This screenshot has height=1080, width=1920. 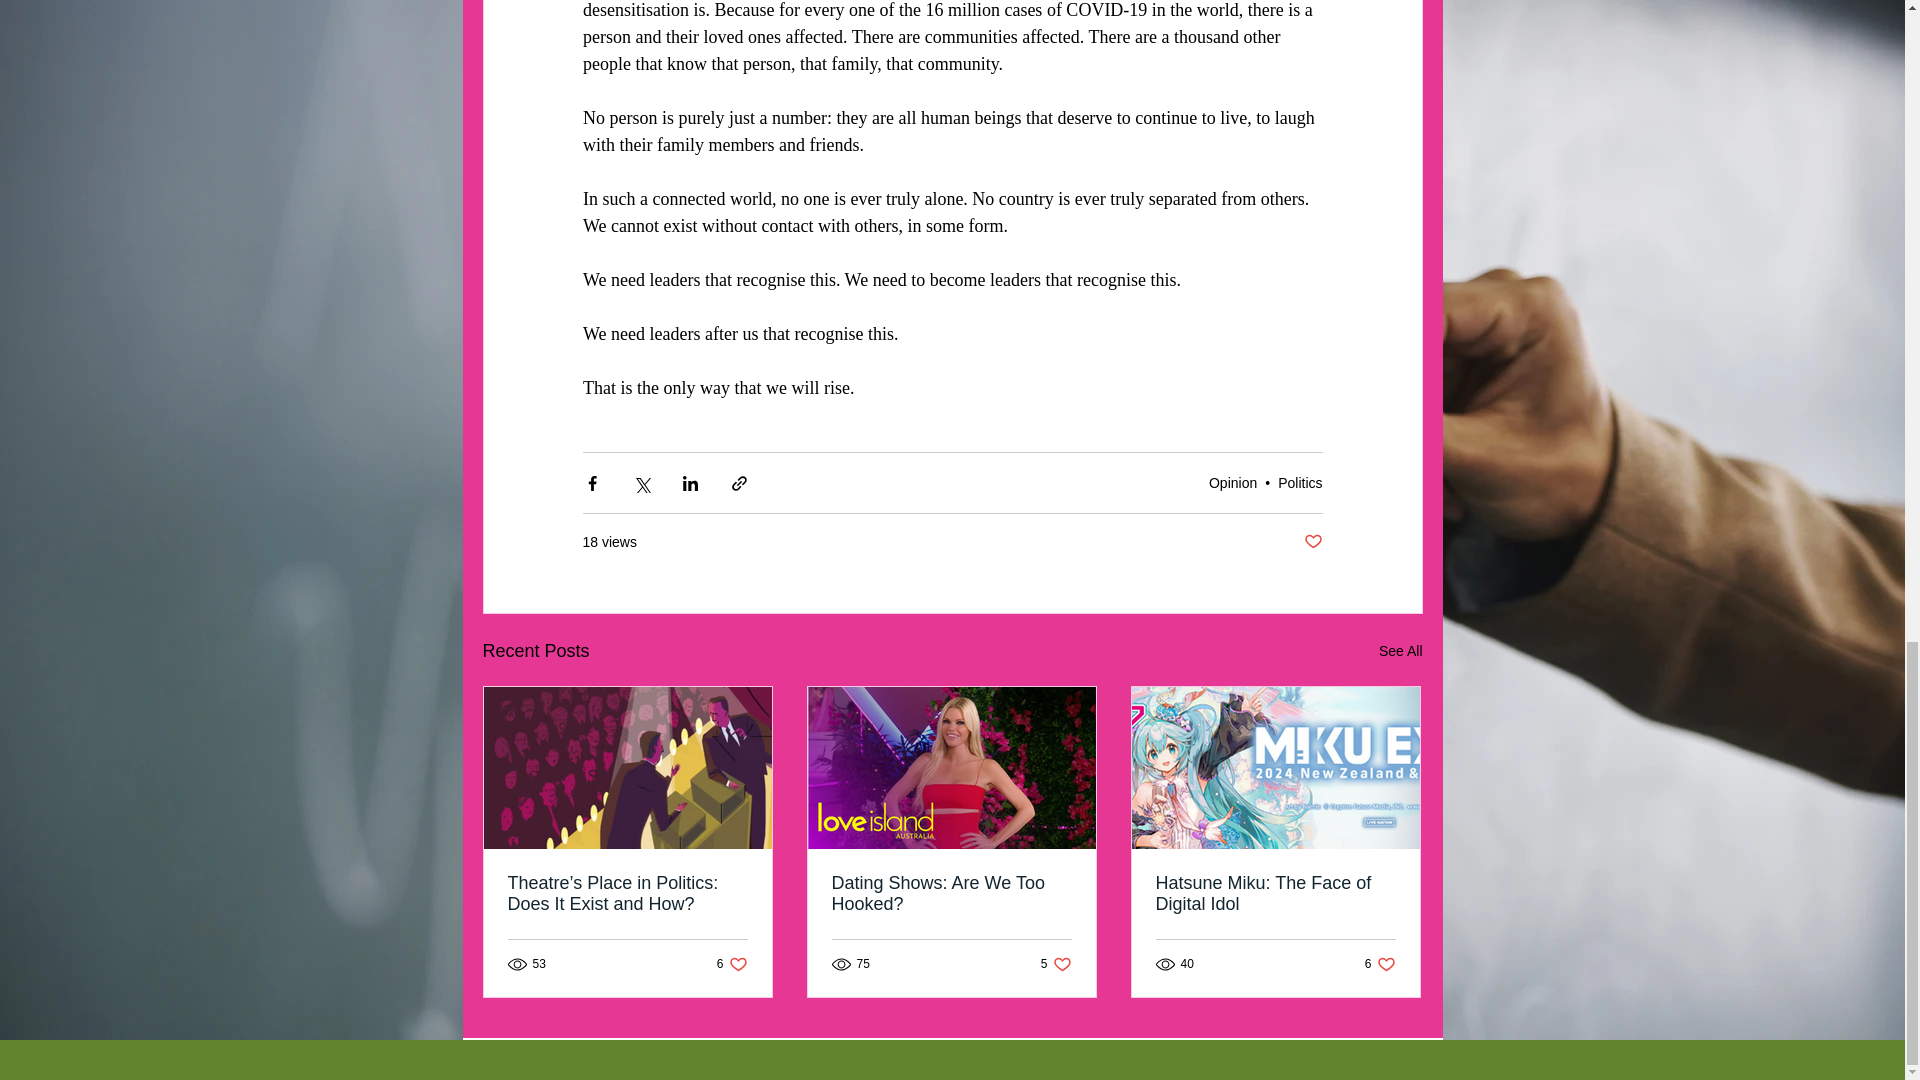 What do you see at coordinates (1400, 652) in the screenshot?
I see `Opinion` at bounding box center [1400, 652].